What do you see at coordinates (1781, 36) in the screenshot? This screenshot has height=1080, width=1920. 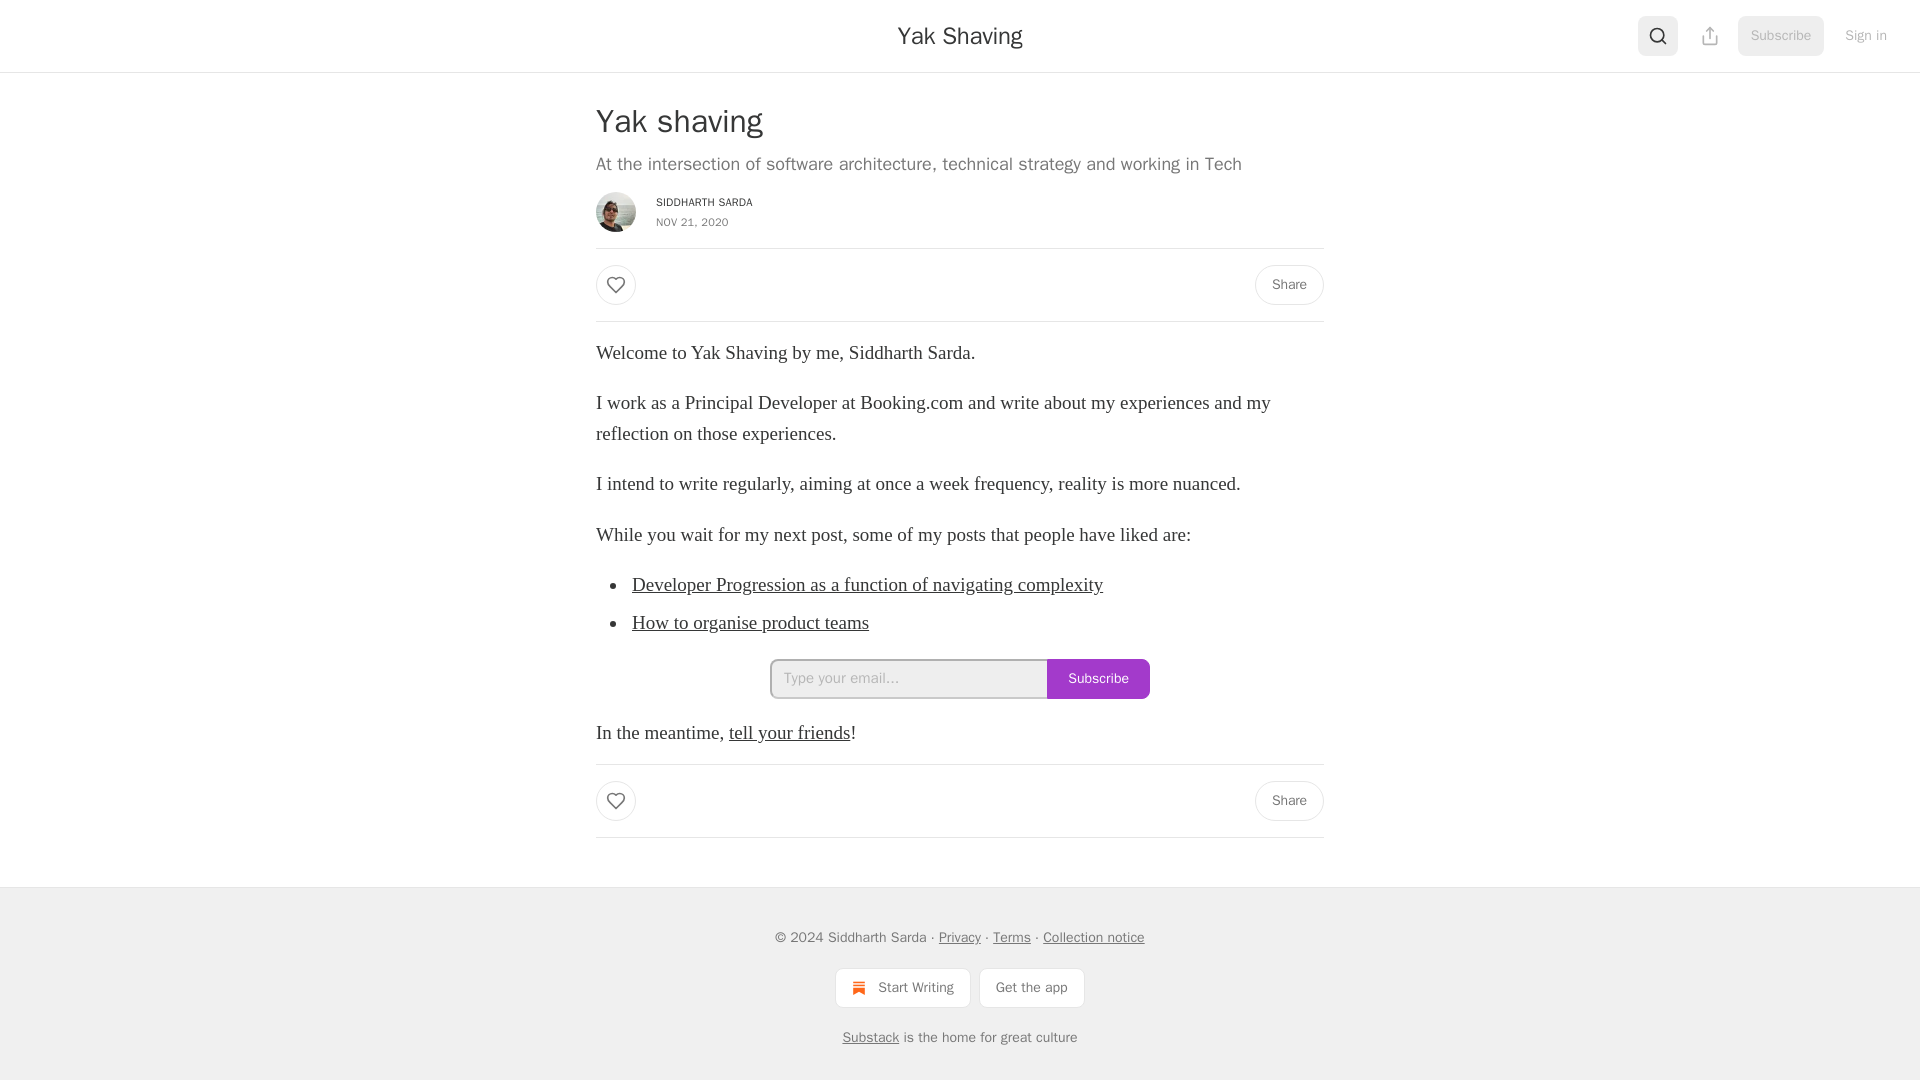 I see `Subscribe` at bounding box center [1781, 36].